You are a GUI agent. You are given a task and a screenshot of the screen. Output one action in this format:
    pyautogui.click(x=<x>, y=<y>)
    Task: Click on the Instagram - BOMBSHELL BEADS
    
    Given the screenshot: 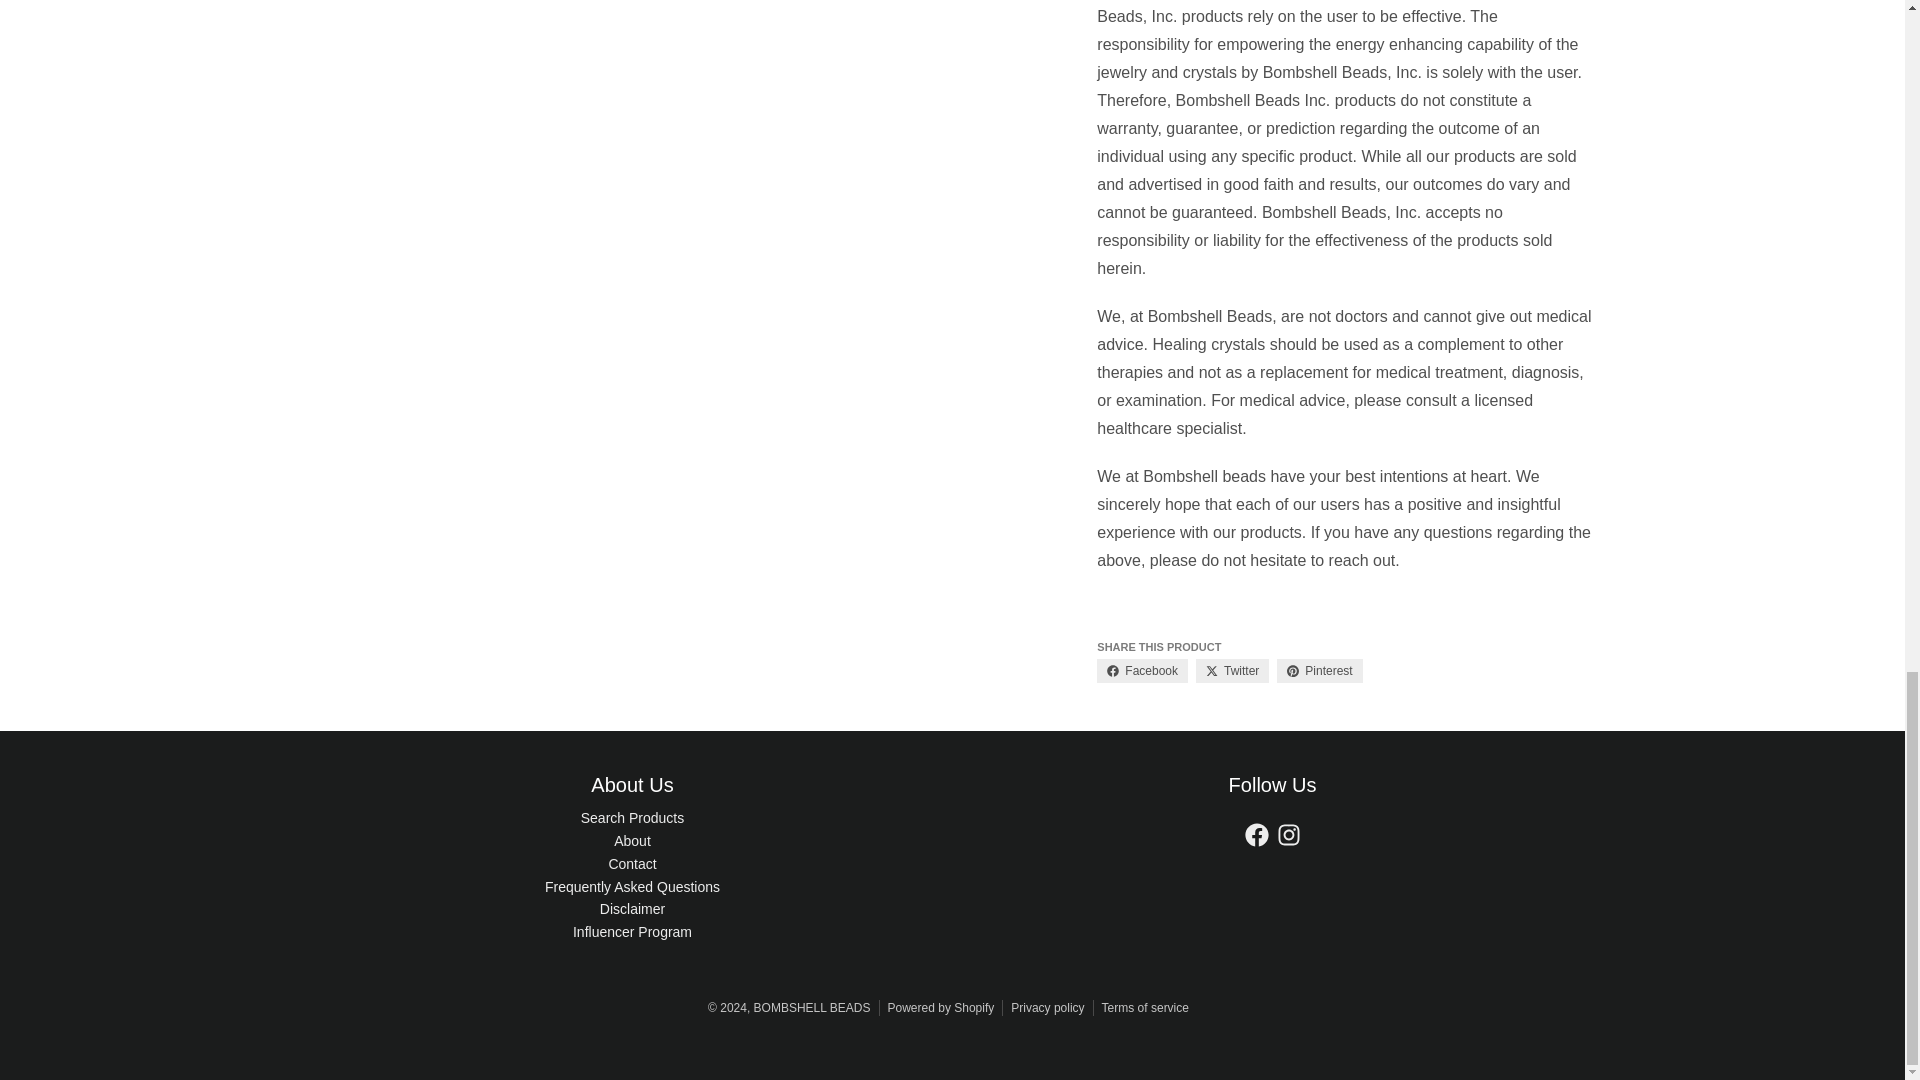 What is the action you would take?
    pyautogui.click(x=1288, y=834)
    